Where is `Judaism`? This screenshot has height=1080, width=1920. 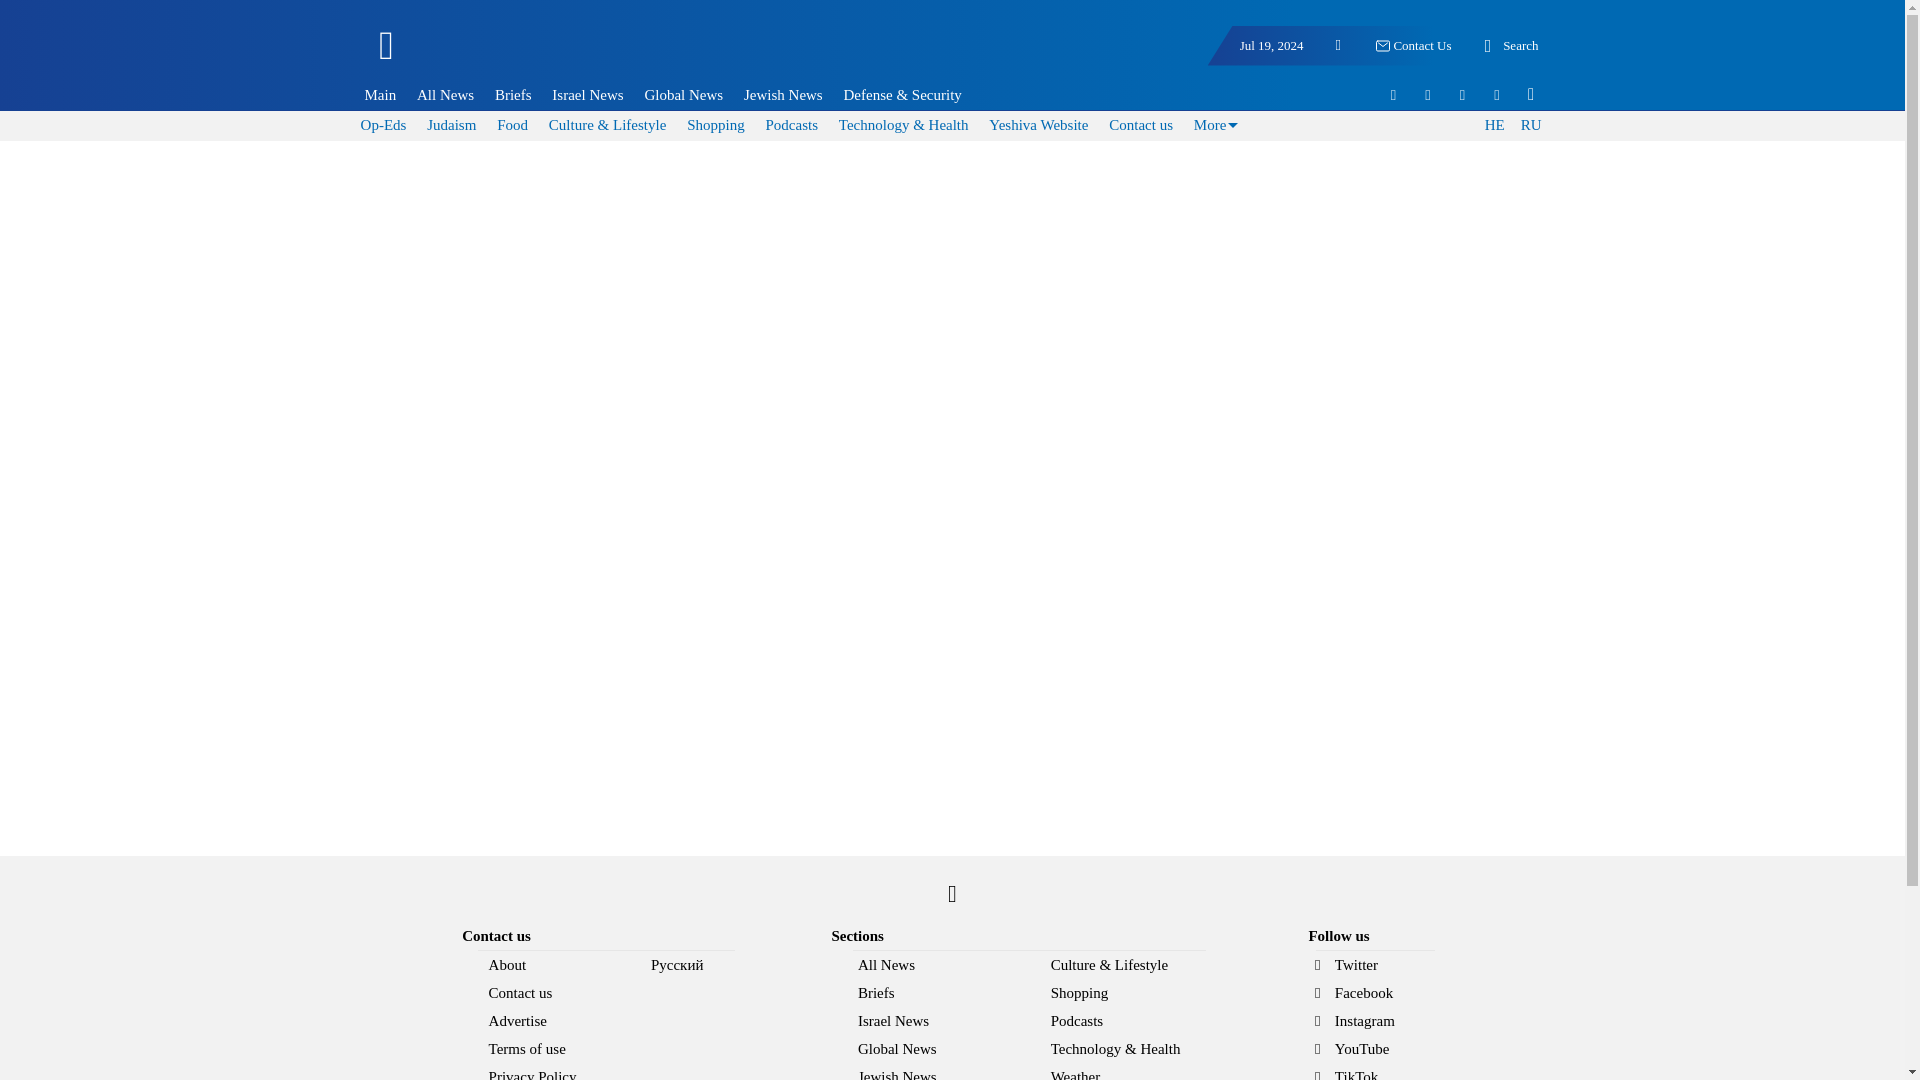
Judaism is located at coordinates (451, 124).